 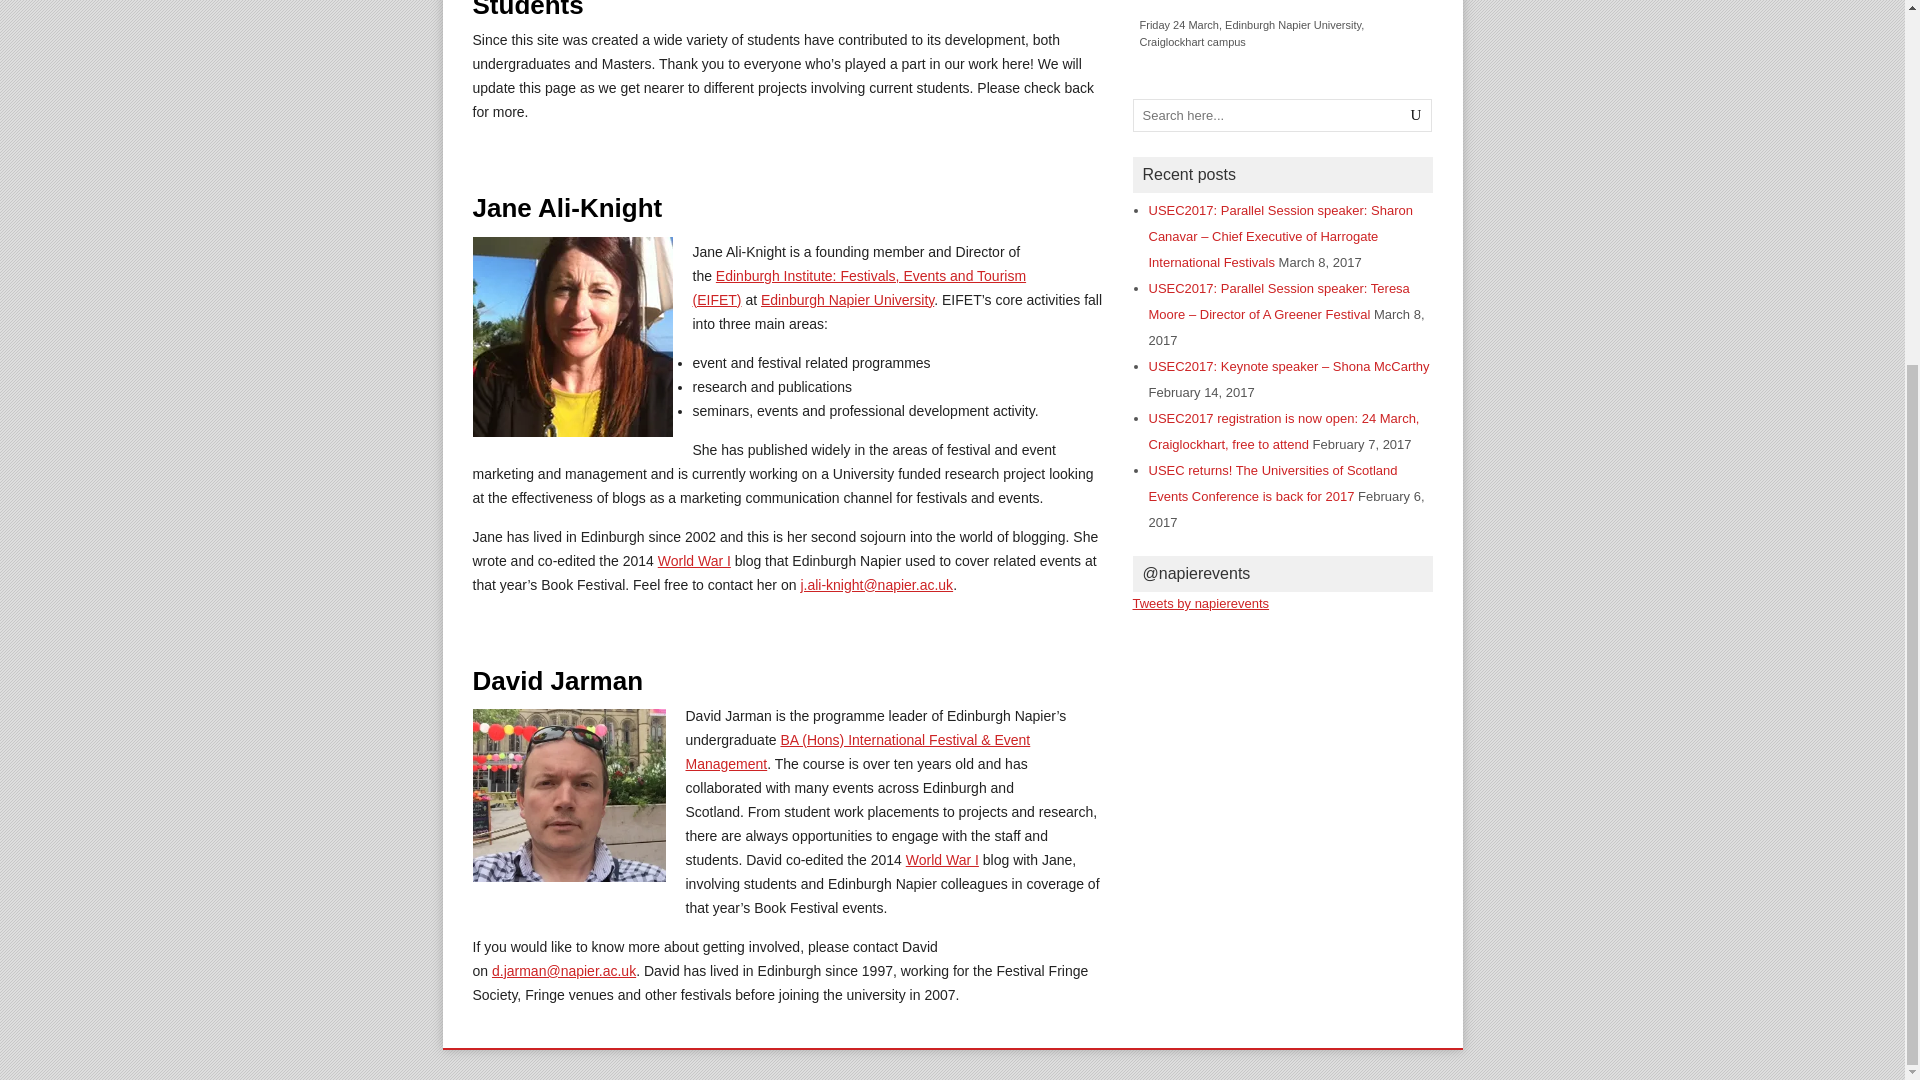 What do you see at coordinates (858, 287) in the screenshot?
I see `EIEFT` at bounding box center [858, 287].